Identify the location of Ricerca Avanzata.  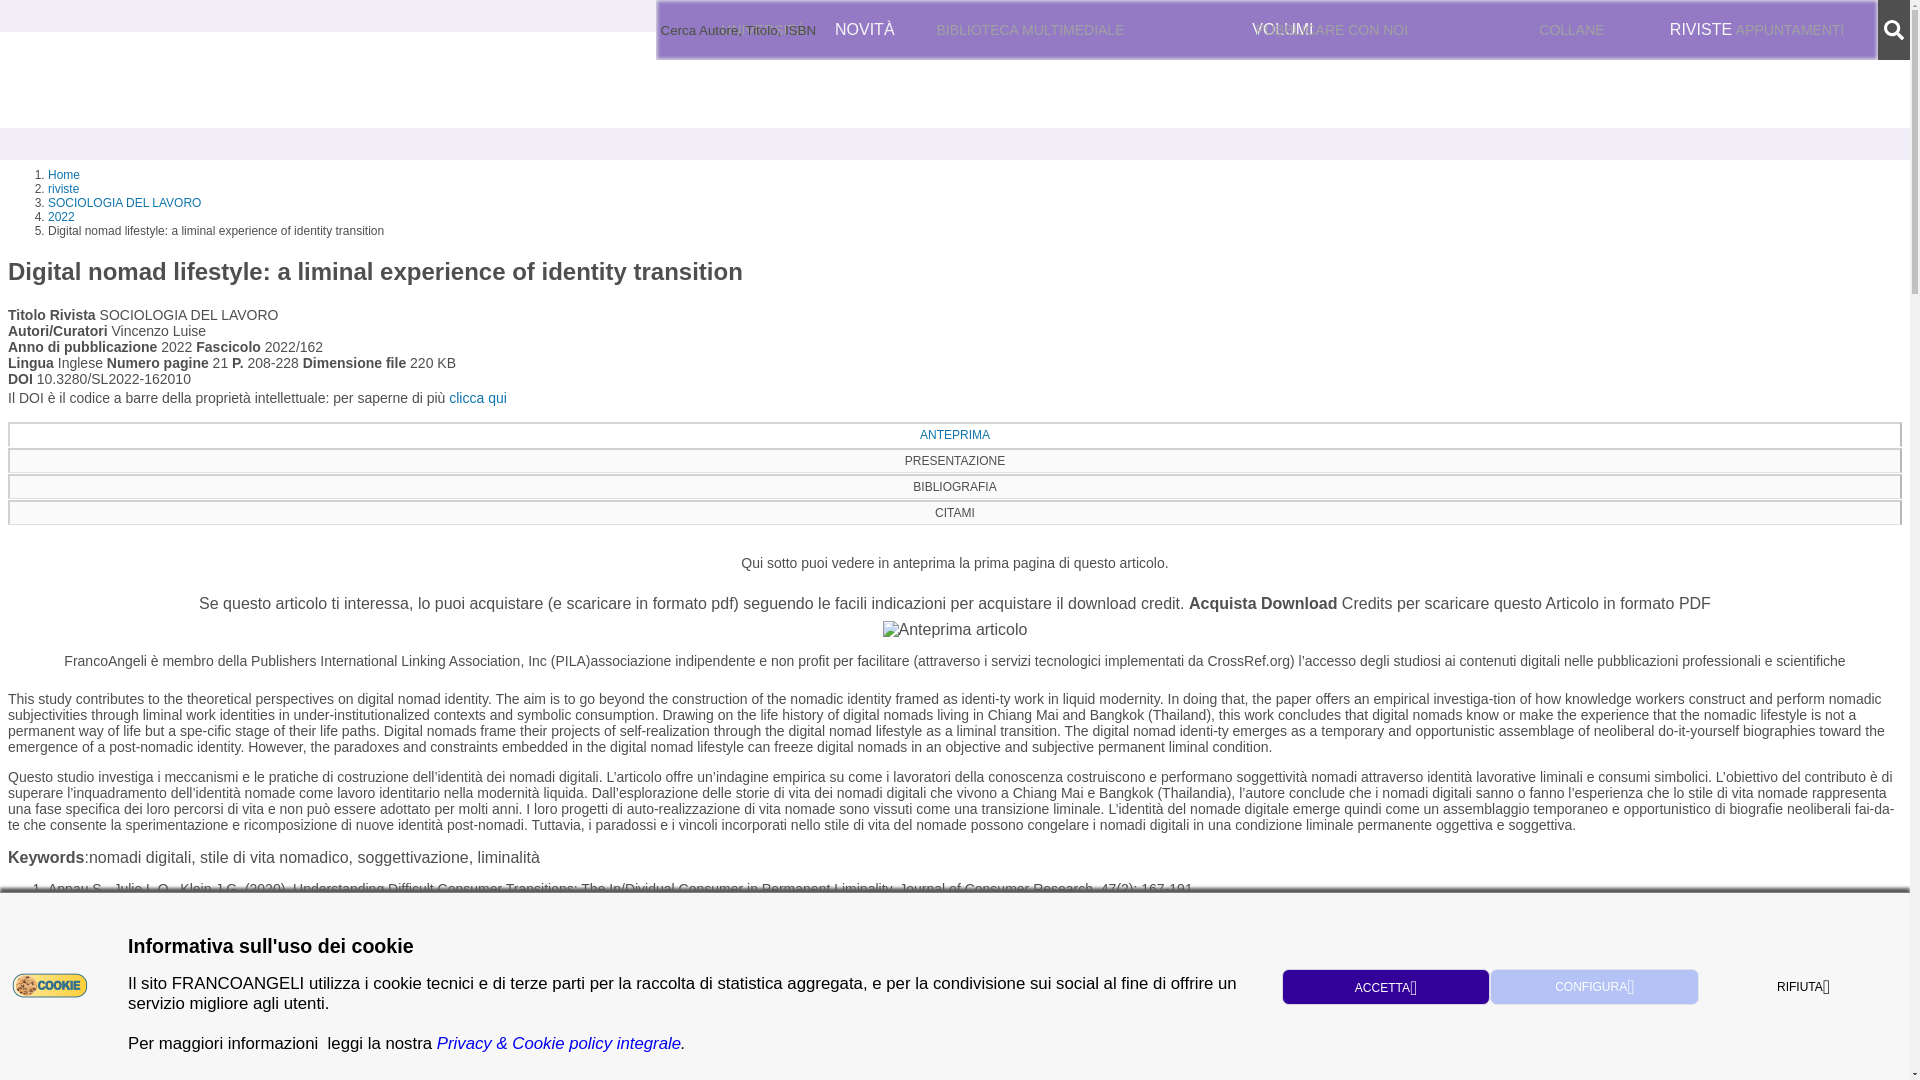
(748, 29).